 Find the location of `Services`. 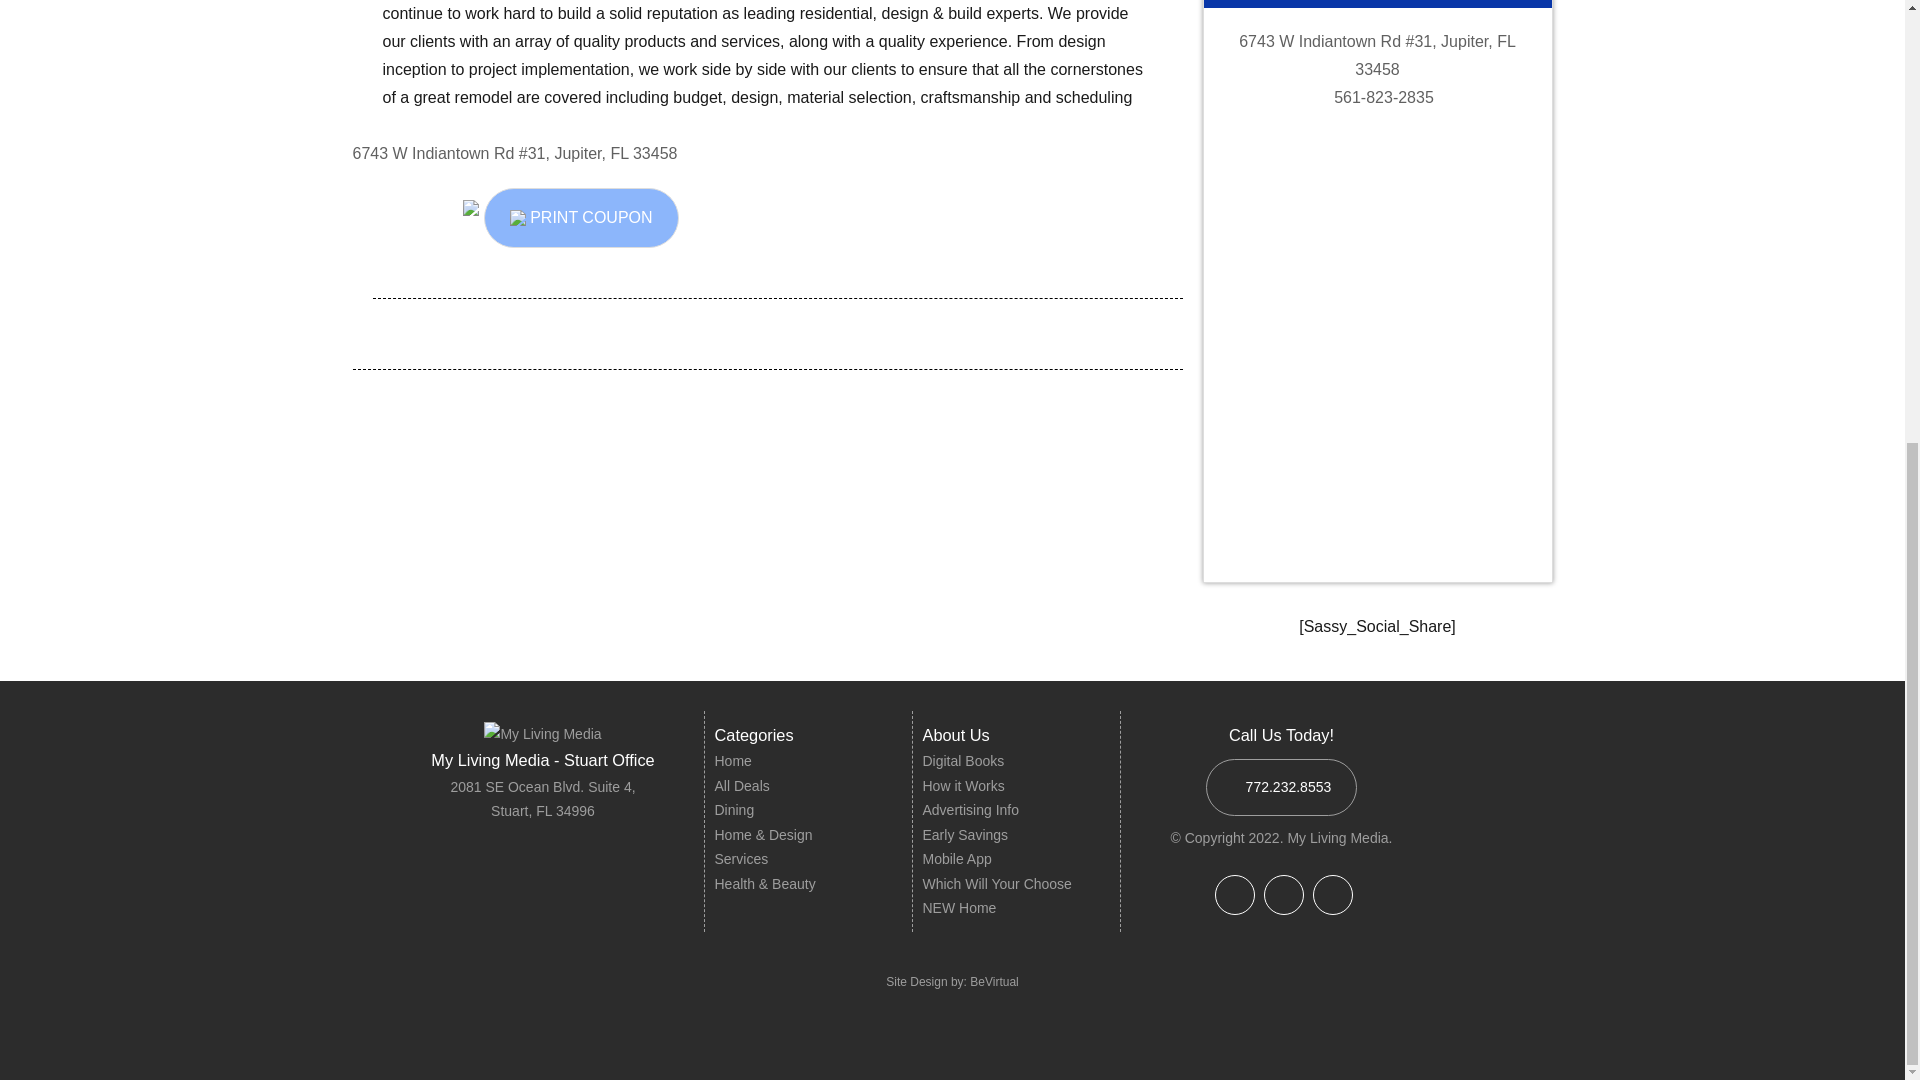

Services is located at coordinates (741, 859).